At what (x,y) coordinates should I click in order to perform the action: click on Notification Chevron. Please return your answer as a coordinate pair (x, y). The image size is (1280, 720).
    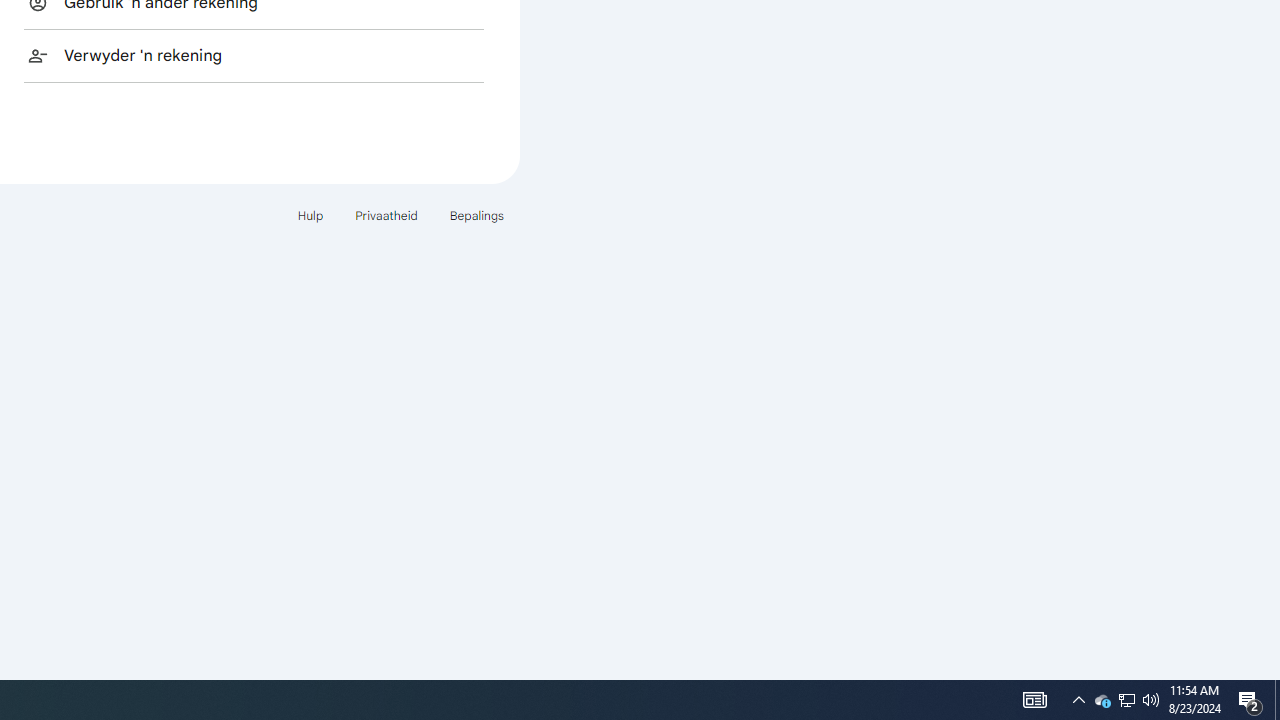
    Looking at the image, I should click on (1102, 700).